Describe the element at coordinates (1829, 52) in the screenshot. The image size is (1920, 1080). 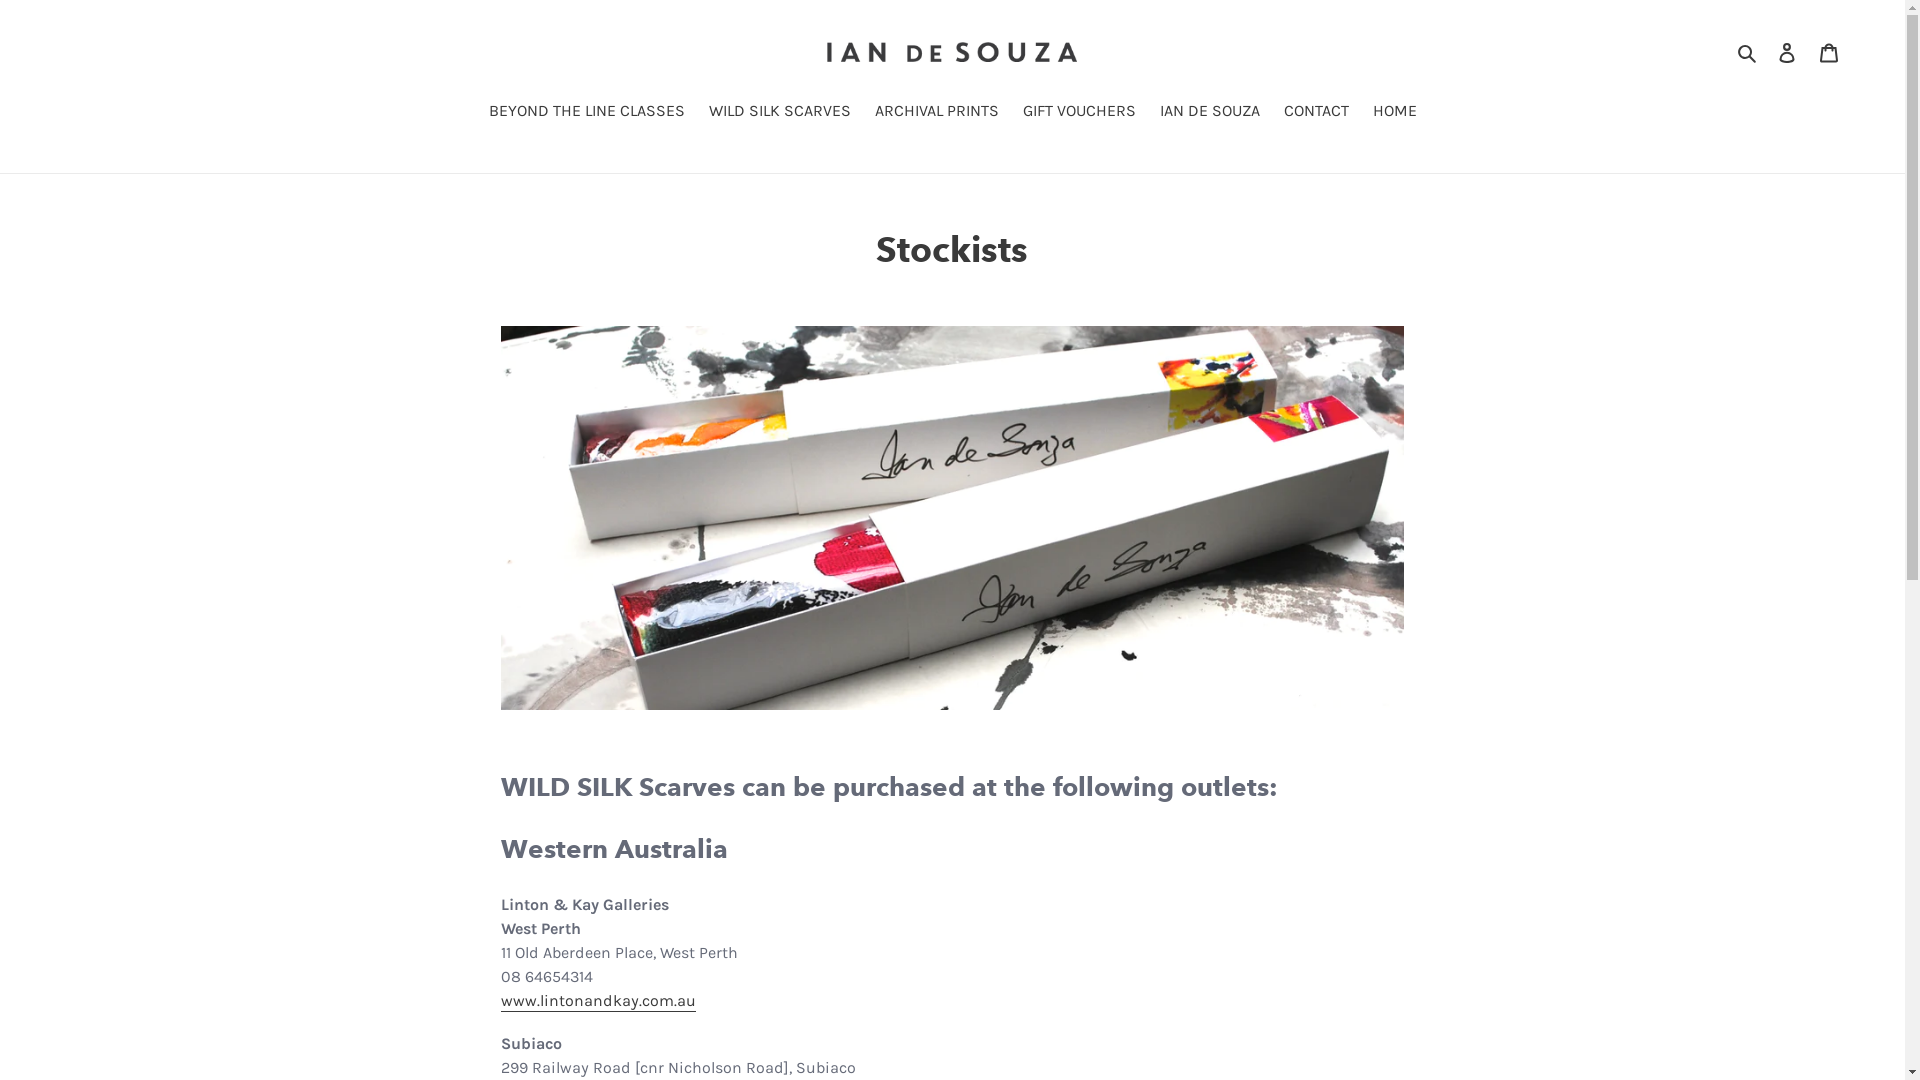
I see `Cart` at that location.